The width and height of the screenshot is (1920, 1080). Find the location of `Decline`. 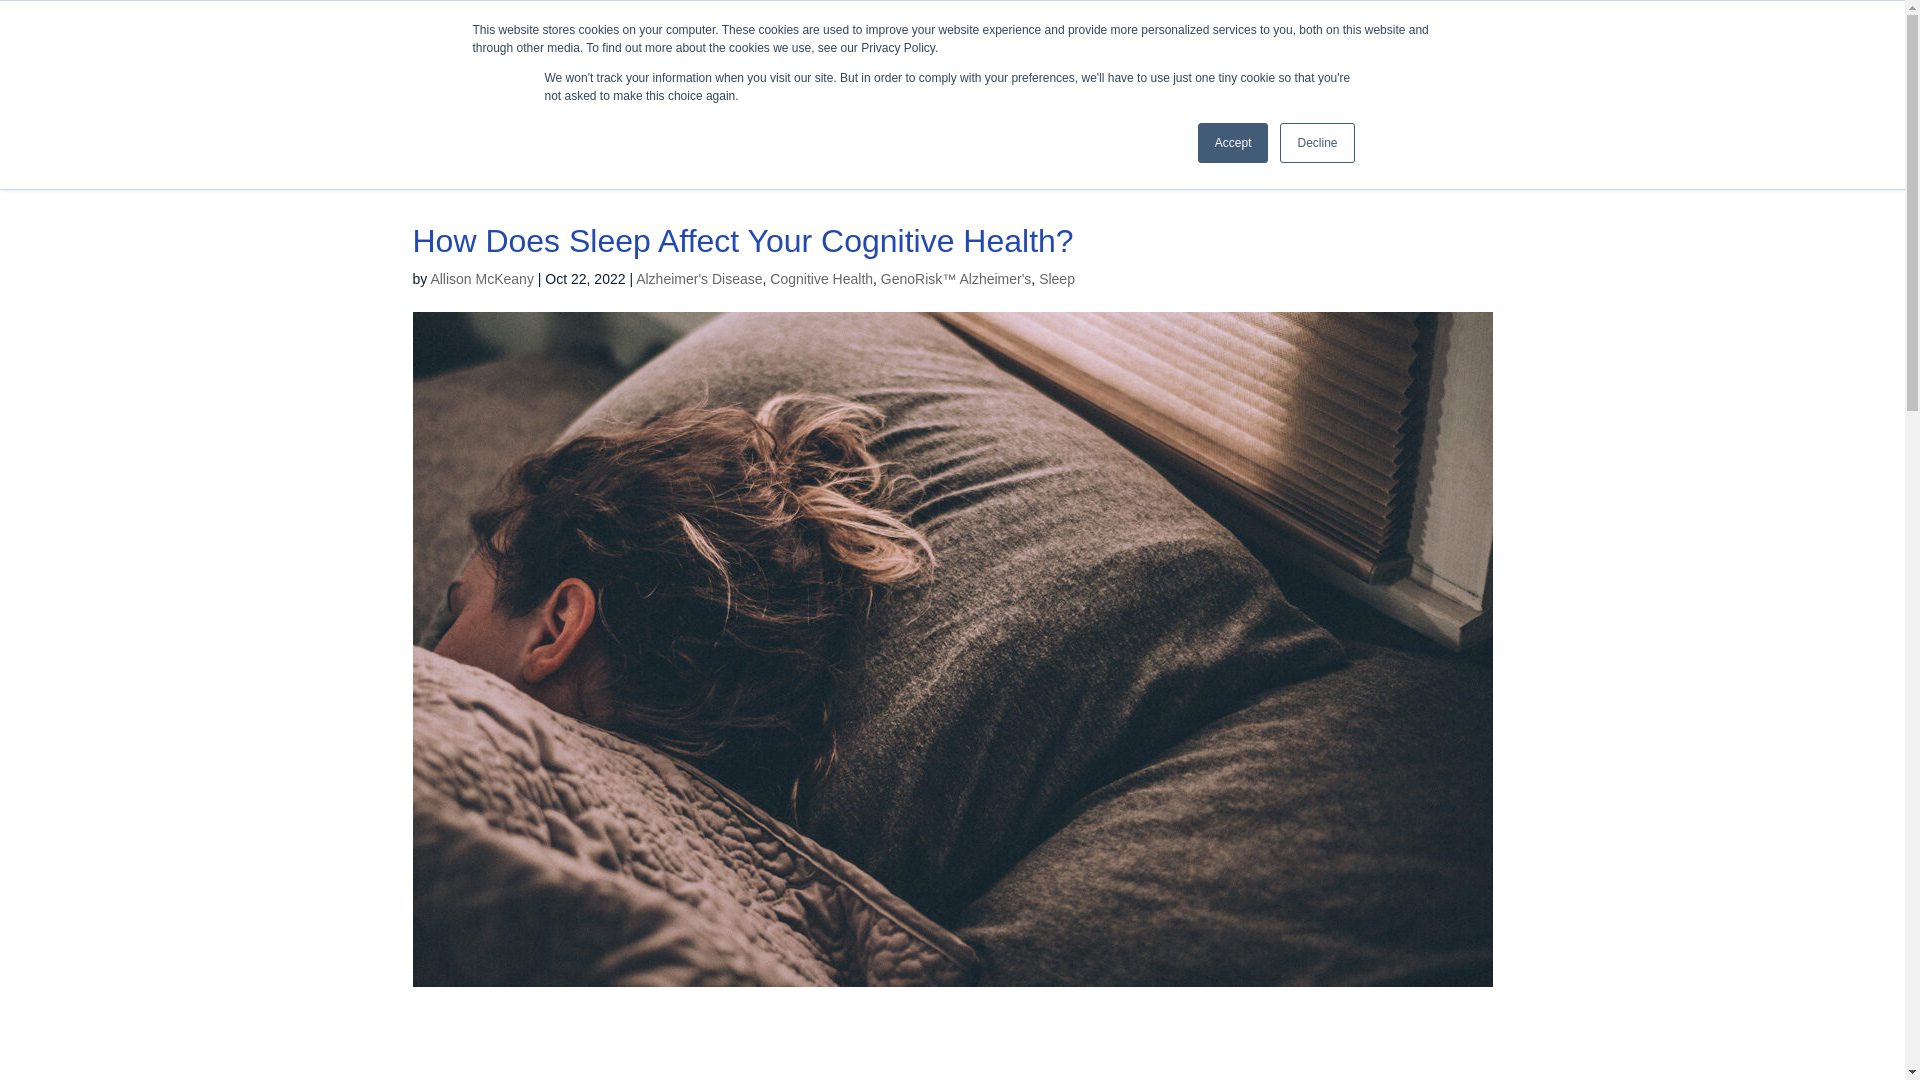

Decline is located at coordinates (1316, 143).